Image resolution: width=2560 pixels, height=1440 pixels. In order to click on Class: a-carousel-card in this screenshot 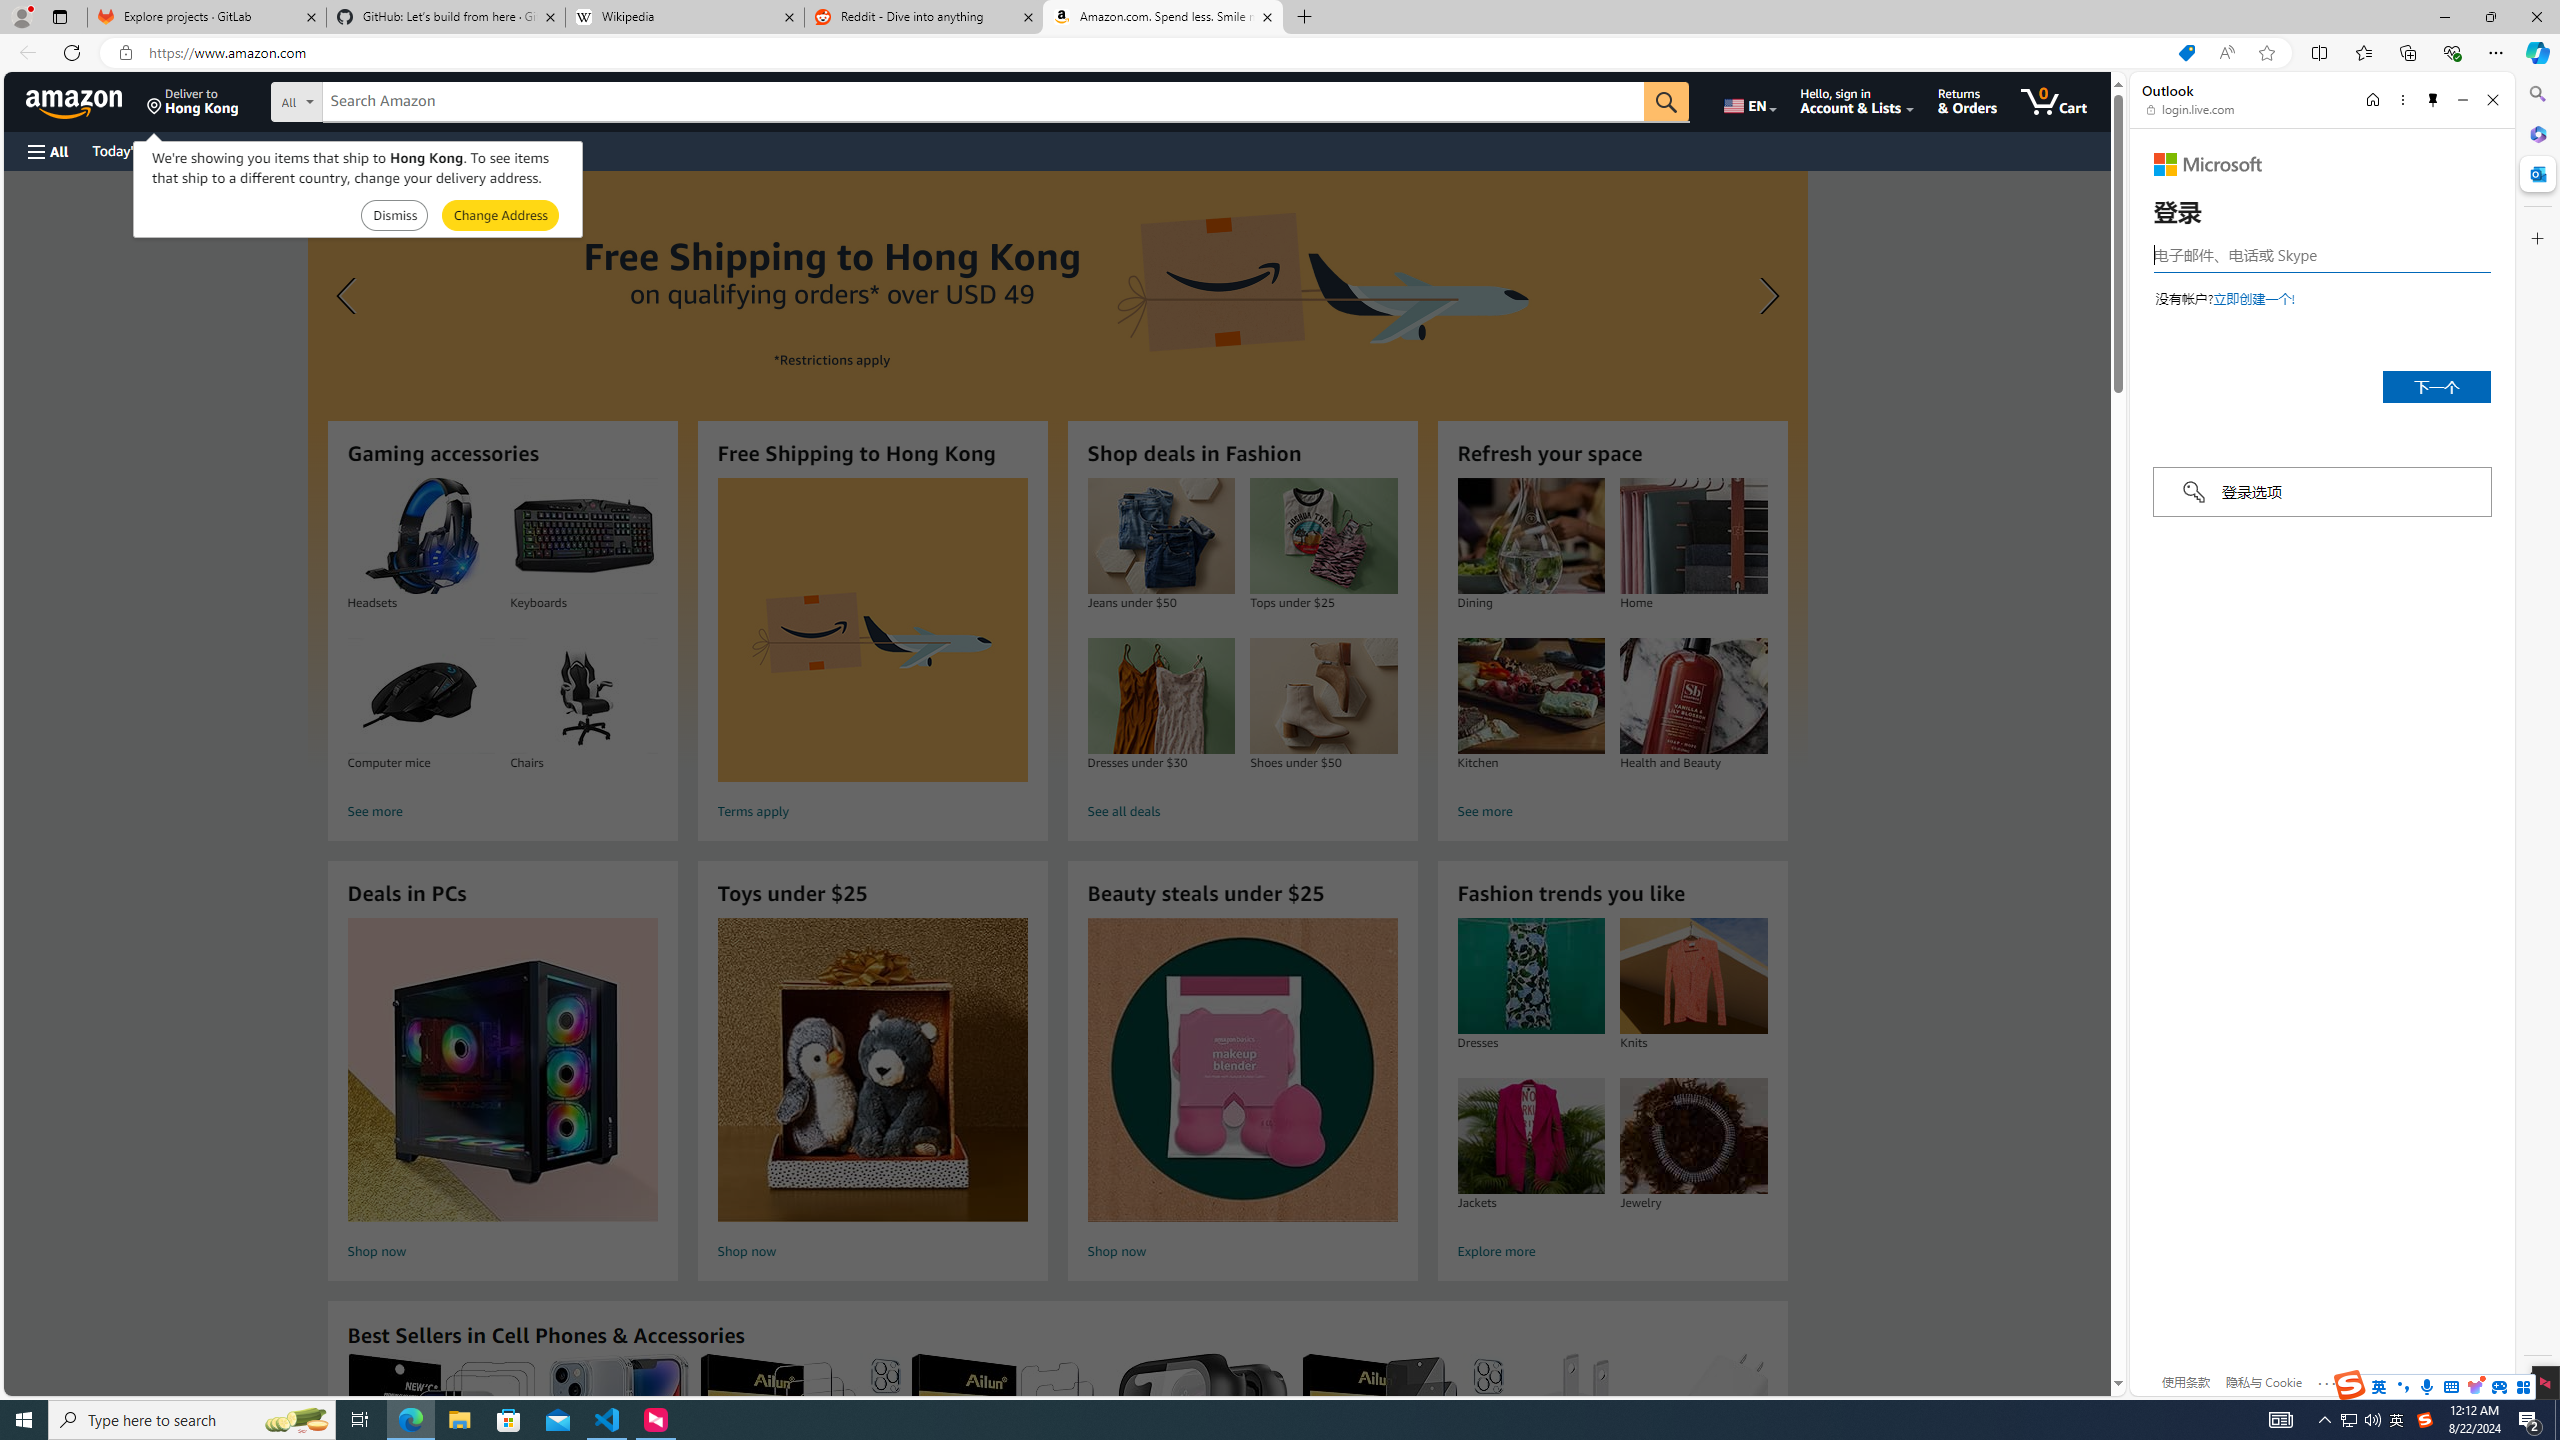, I will do `click(1057, 470)`.